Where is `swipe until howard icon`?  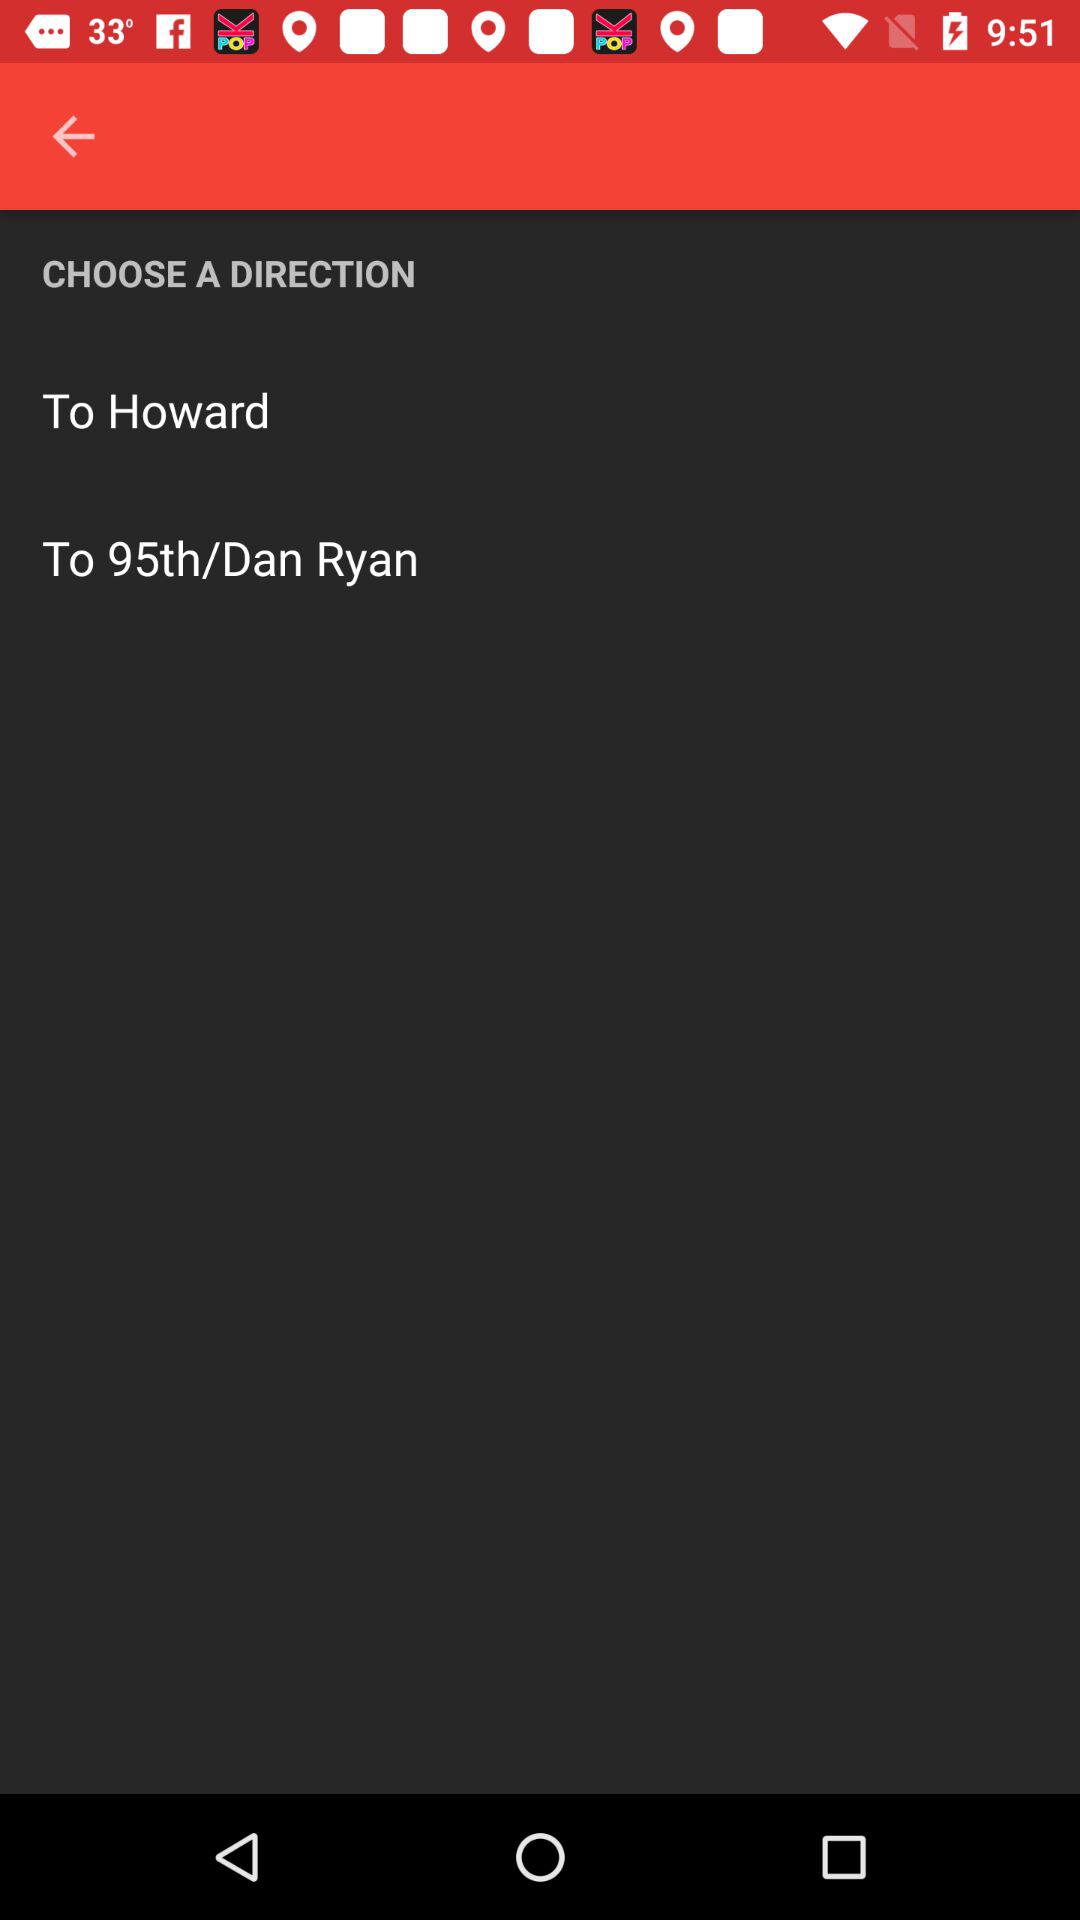 swipe until howard icon is located at coordinates (188, 410).